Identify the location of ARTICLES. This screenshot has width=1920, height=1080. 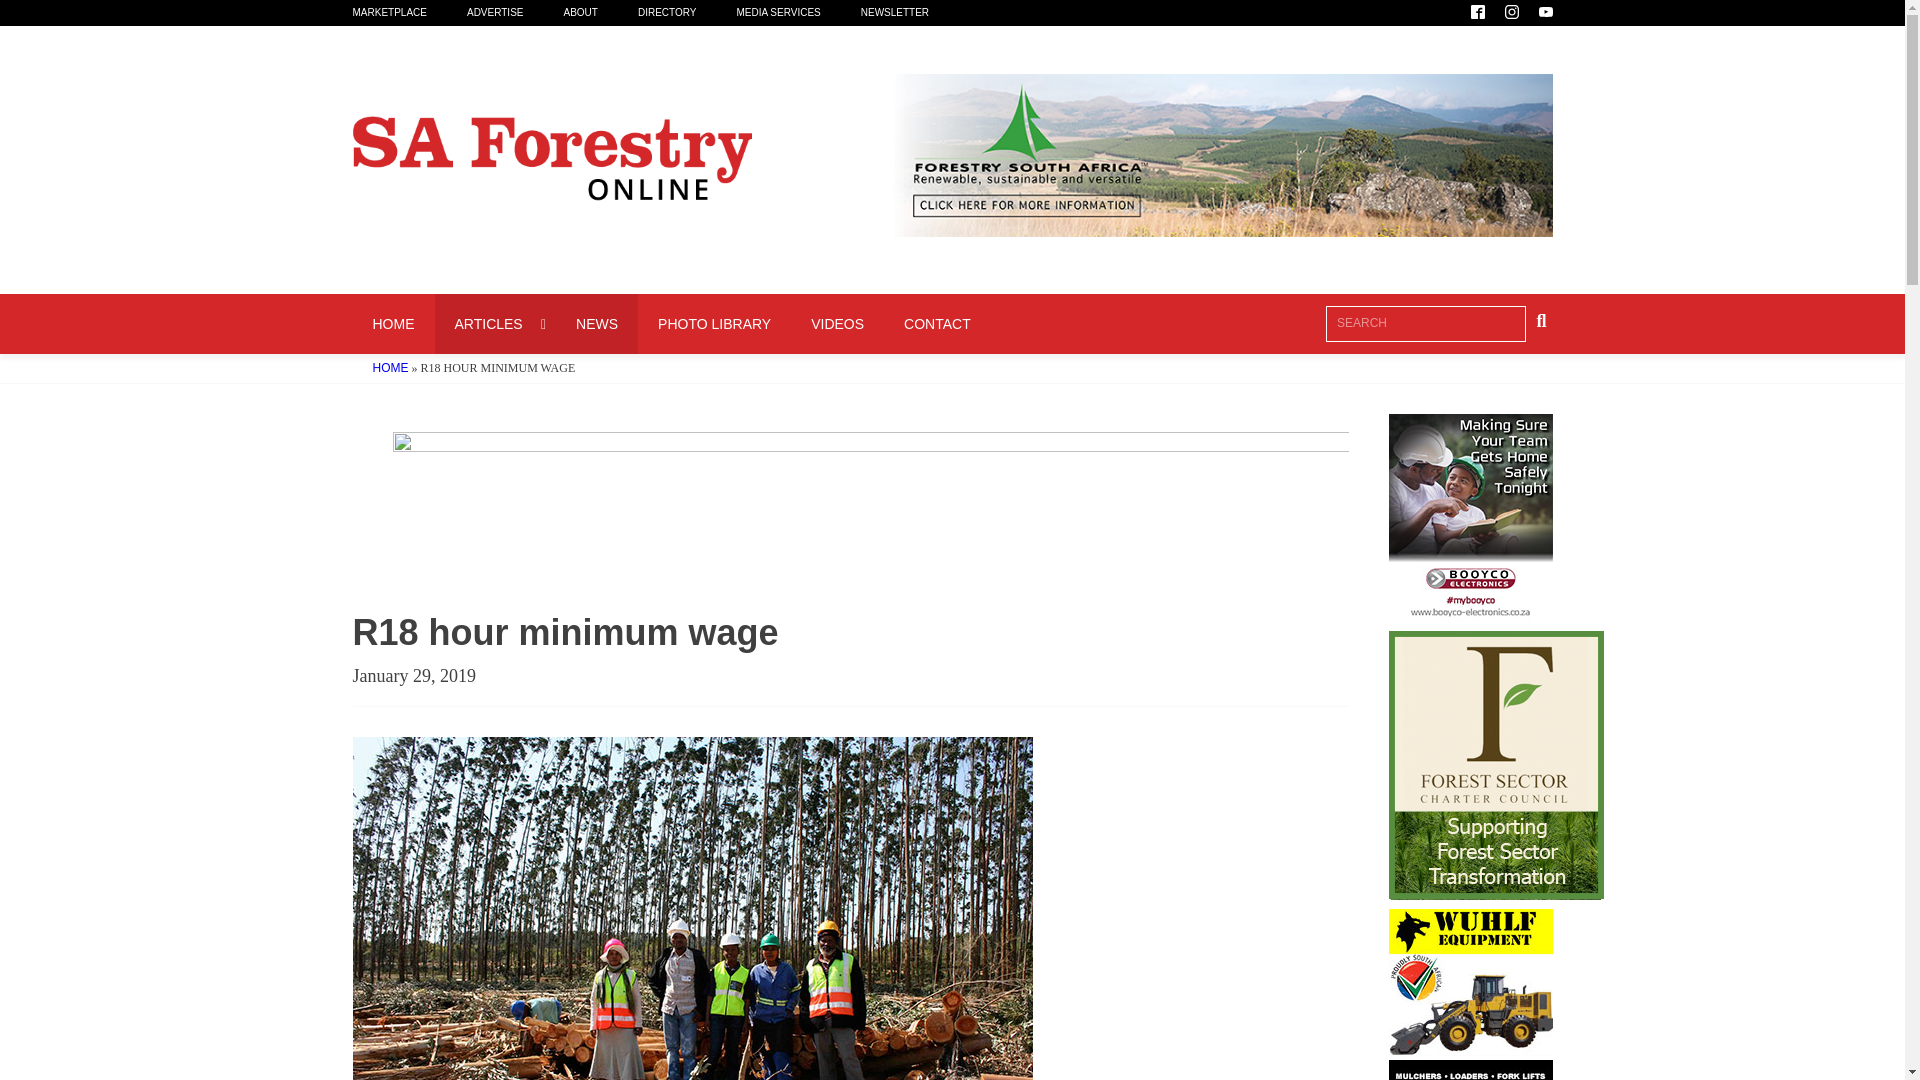
(494, 324).